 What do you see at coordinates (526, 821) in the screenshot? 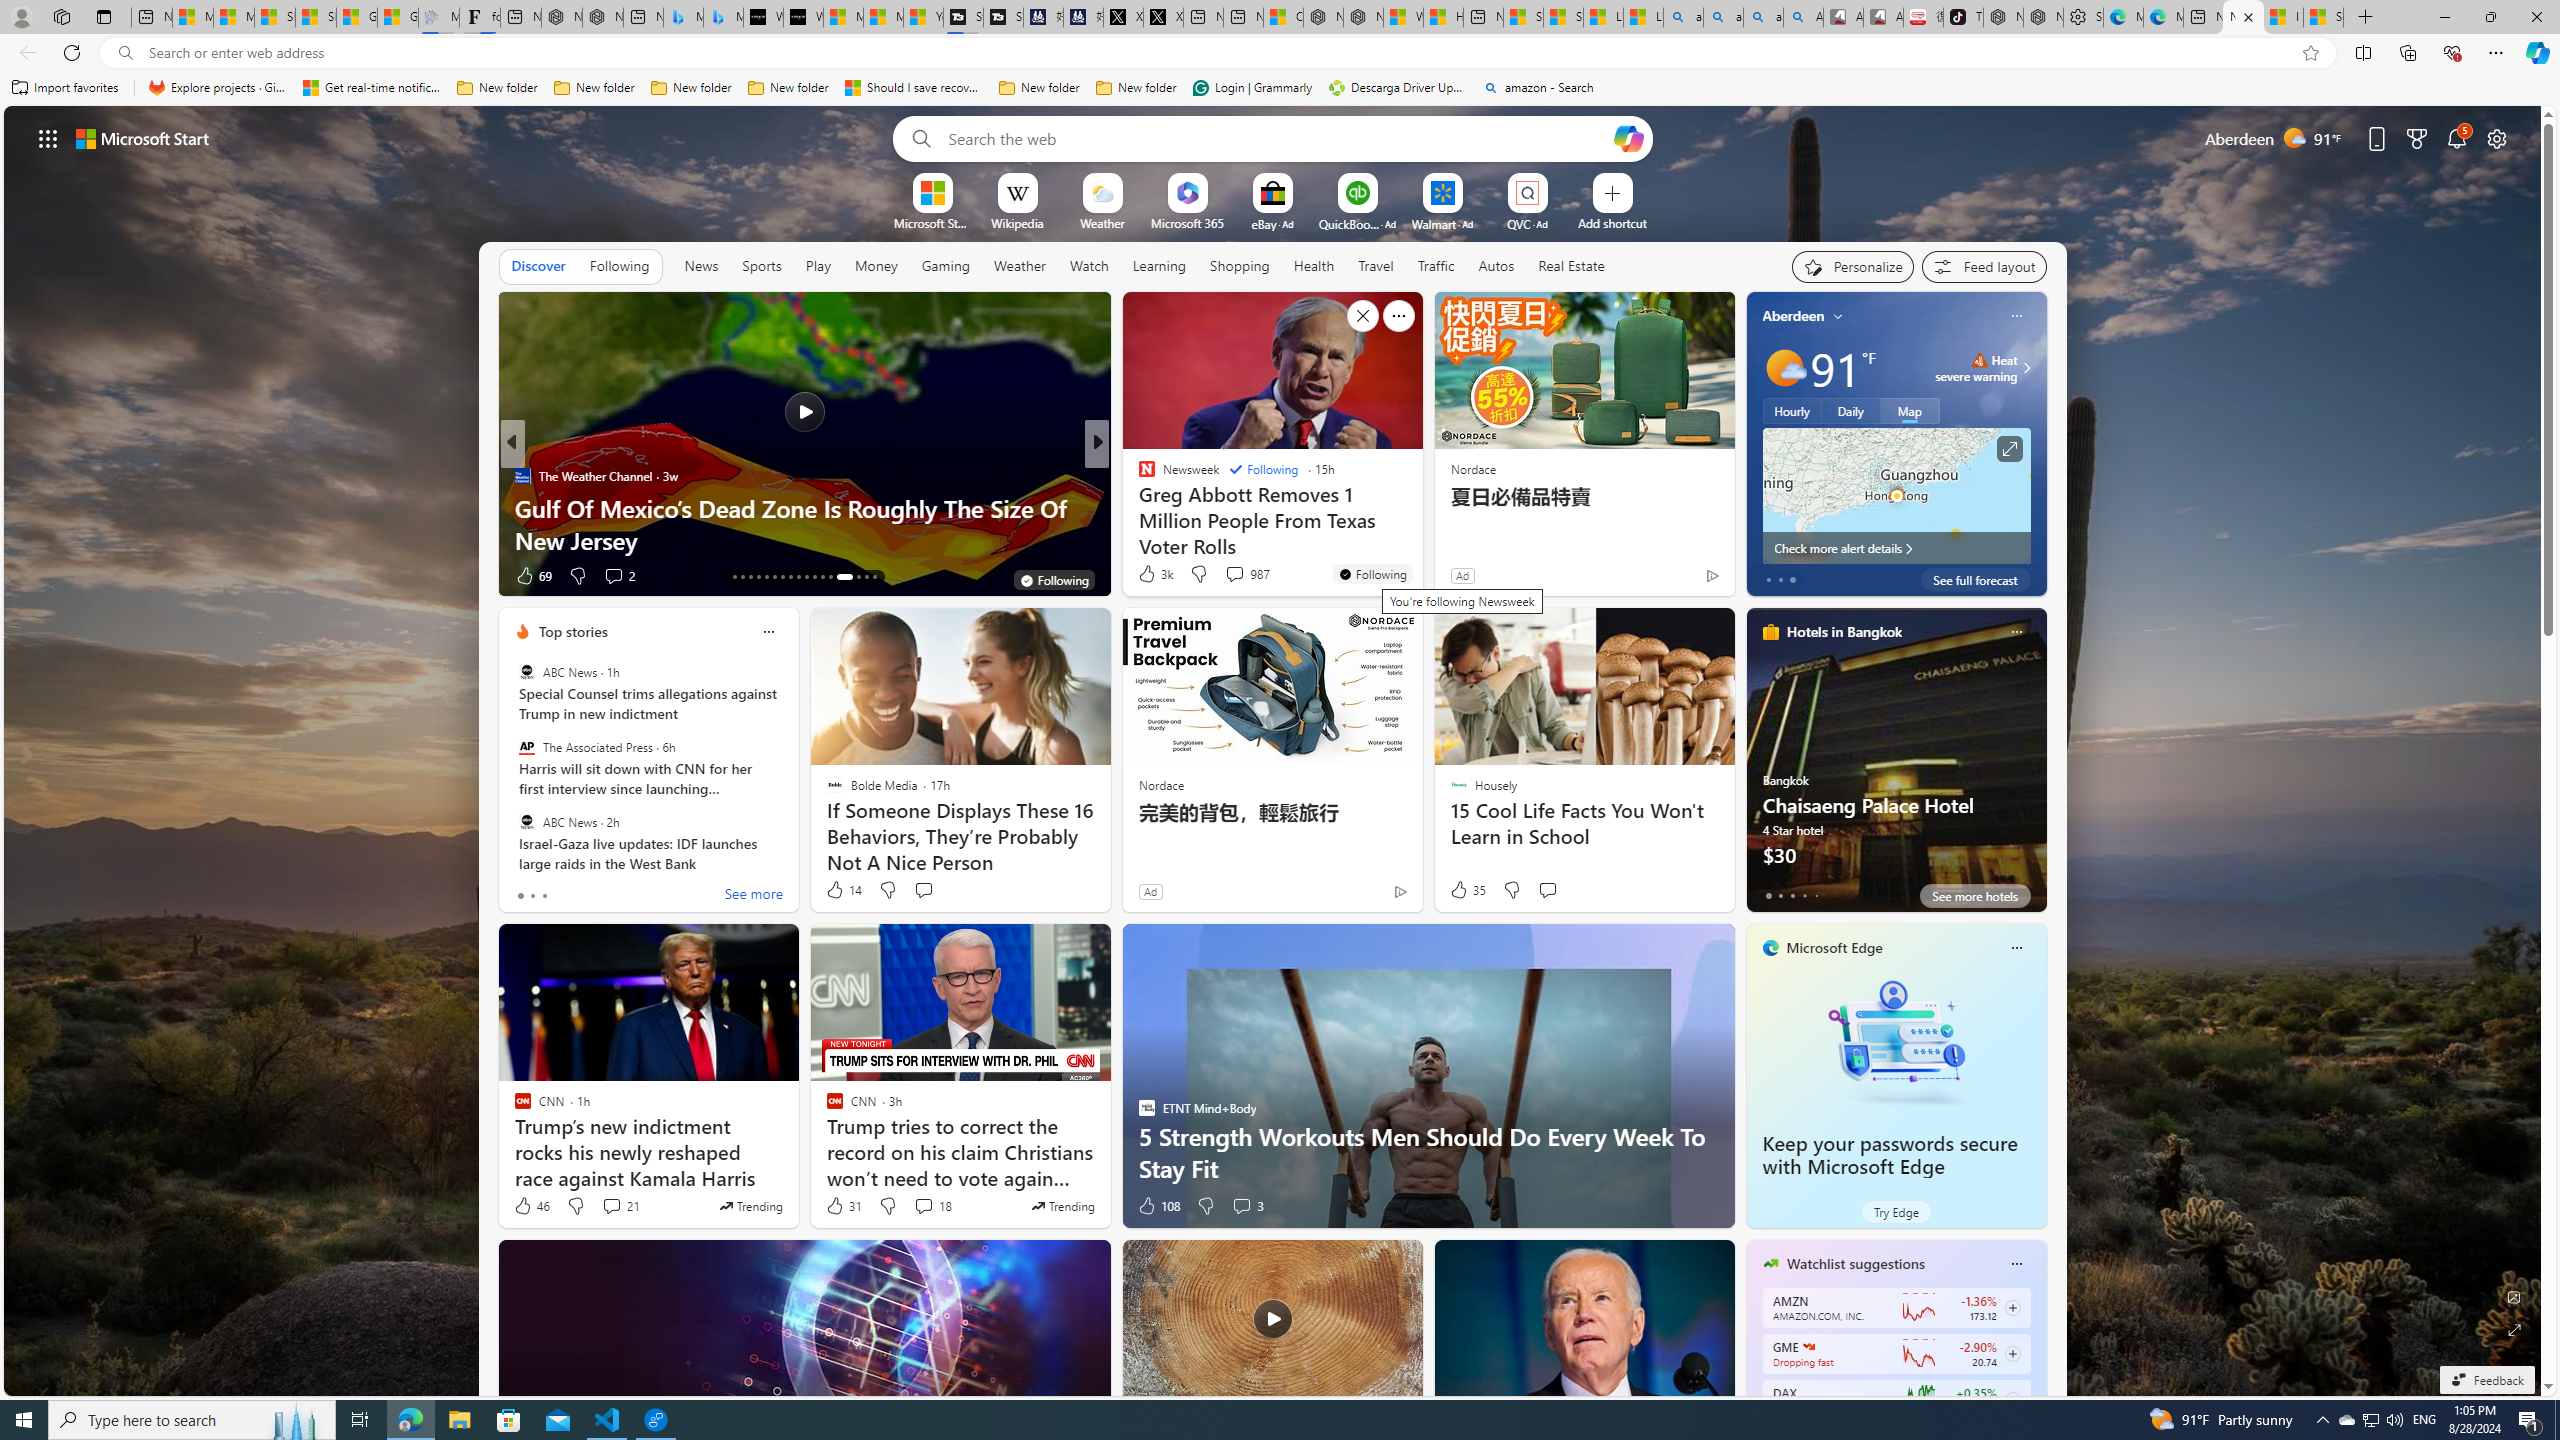
I see `ABC News` at bounding box center [526, 821].